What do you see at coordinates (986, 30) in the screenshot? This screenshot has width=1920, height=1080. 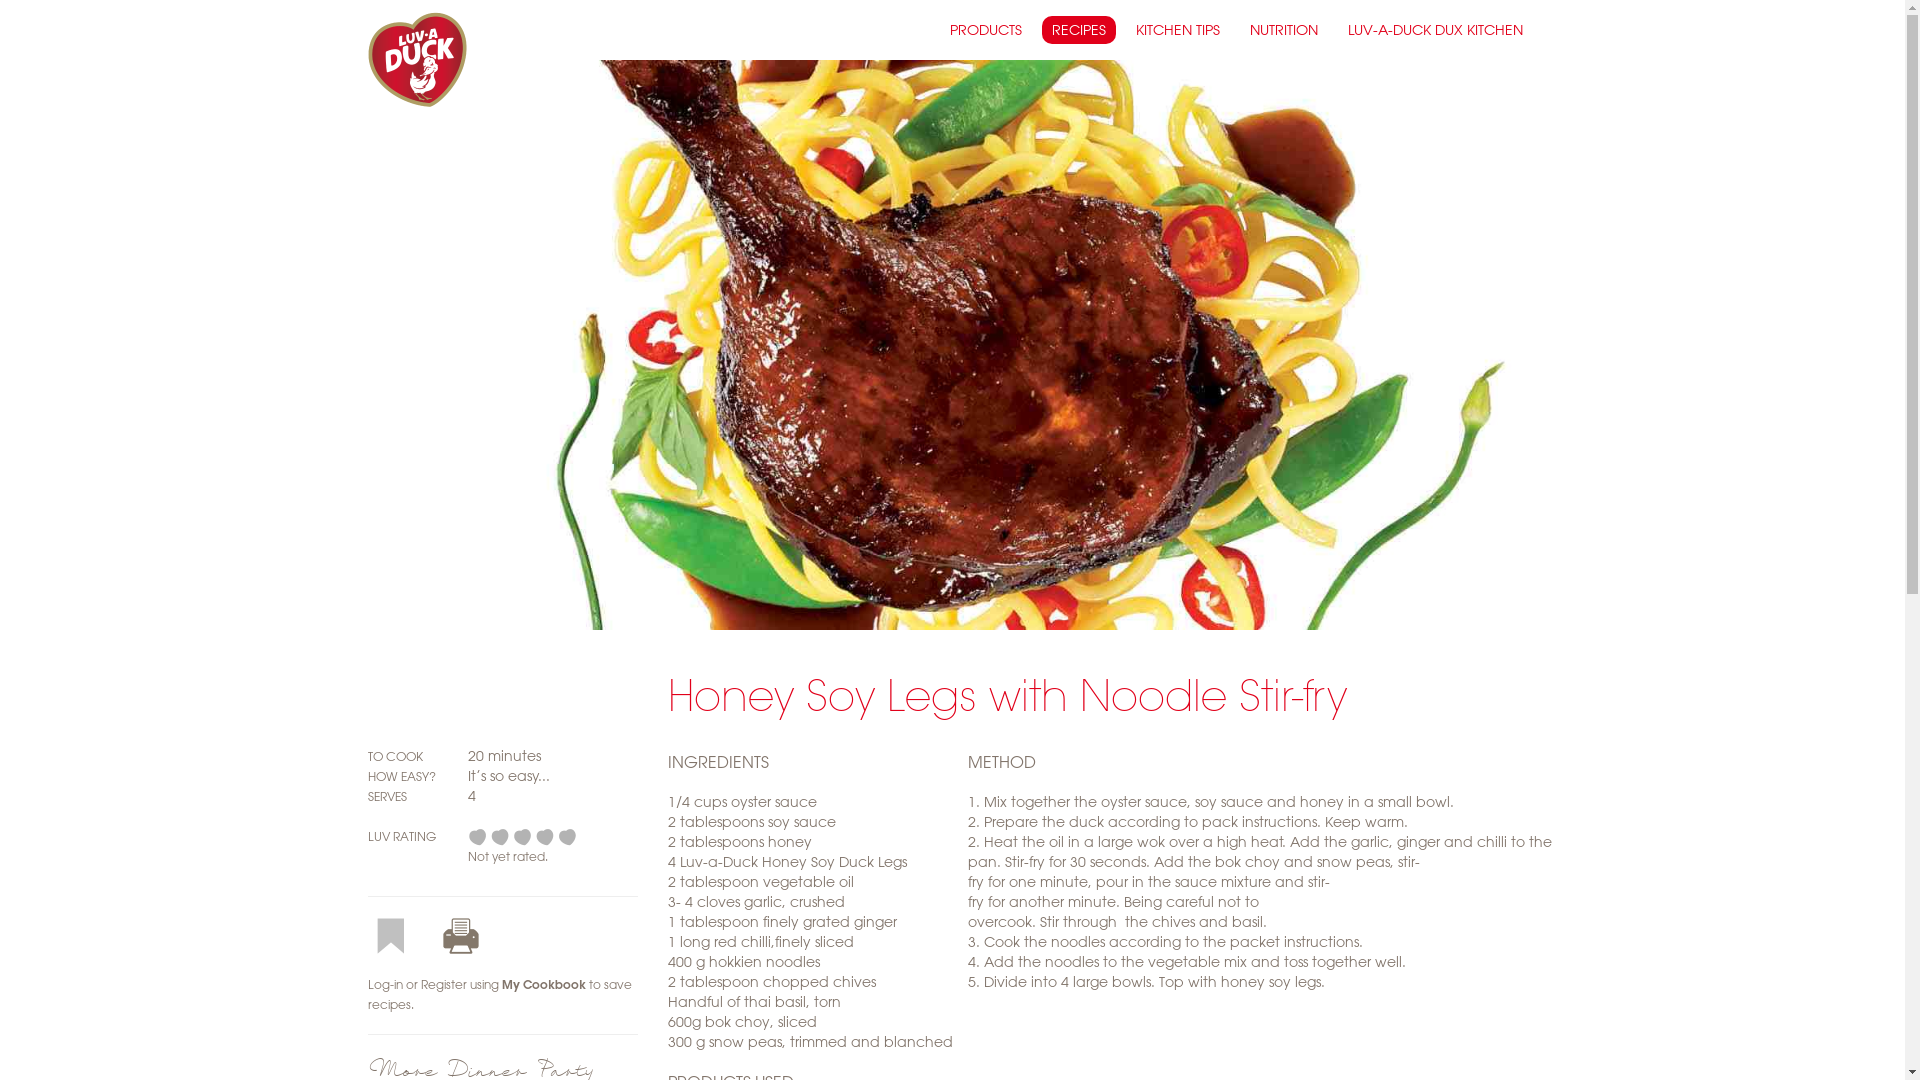 I see `PRODUCTS` at bounding box center [986, 30].